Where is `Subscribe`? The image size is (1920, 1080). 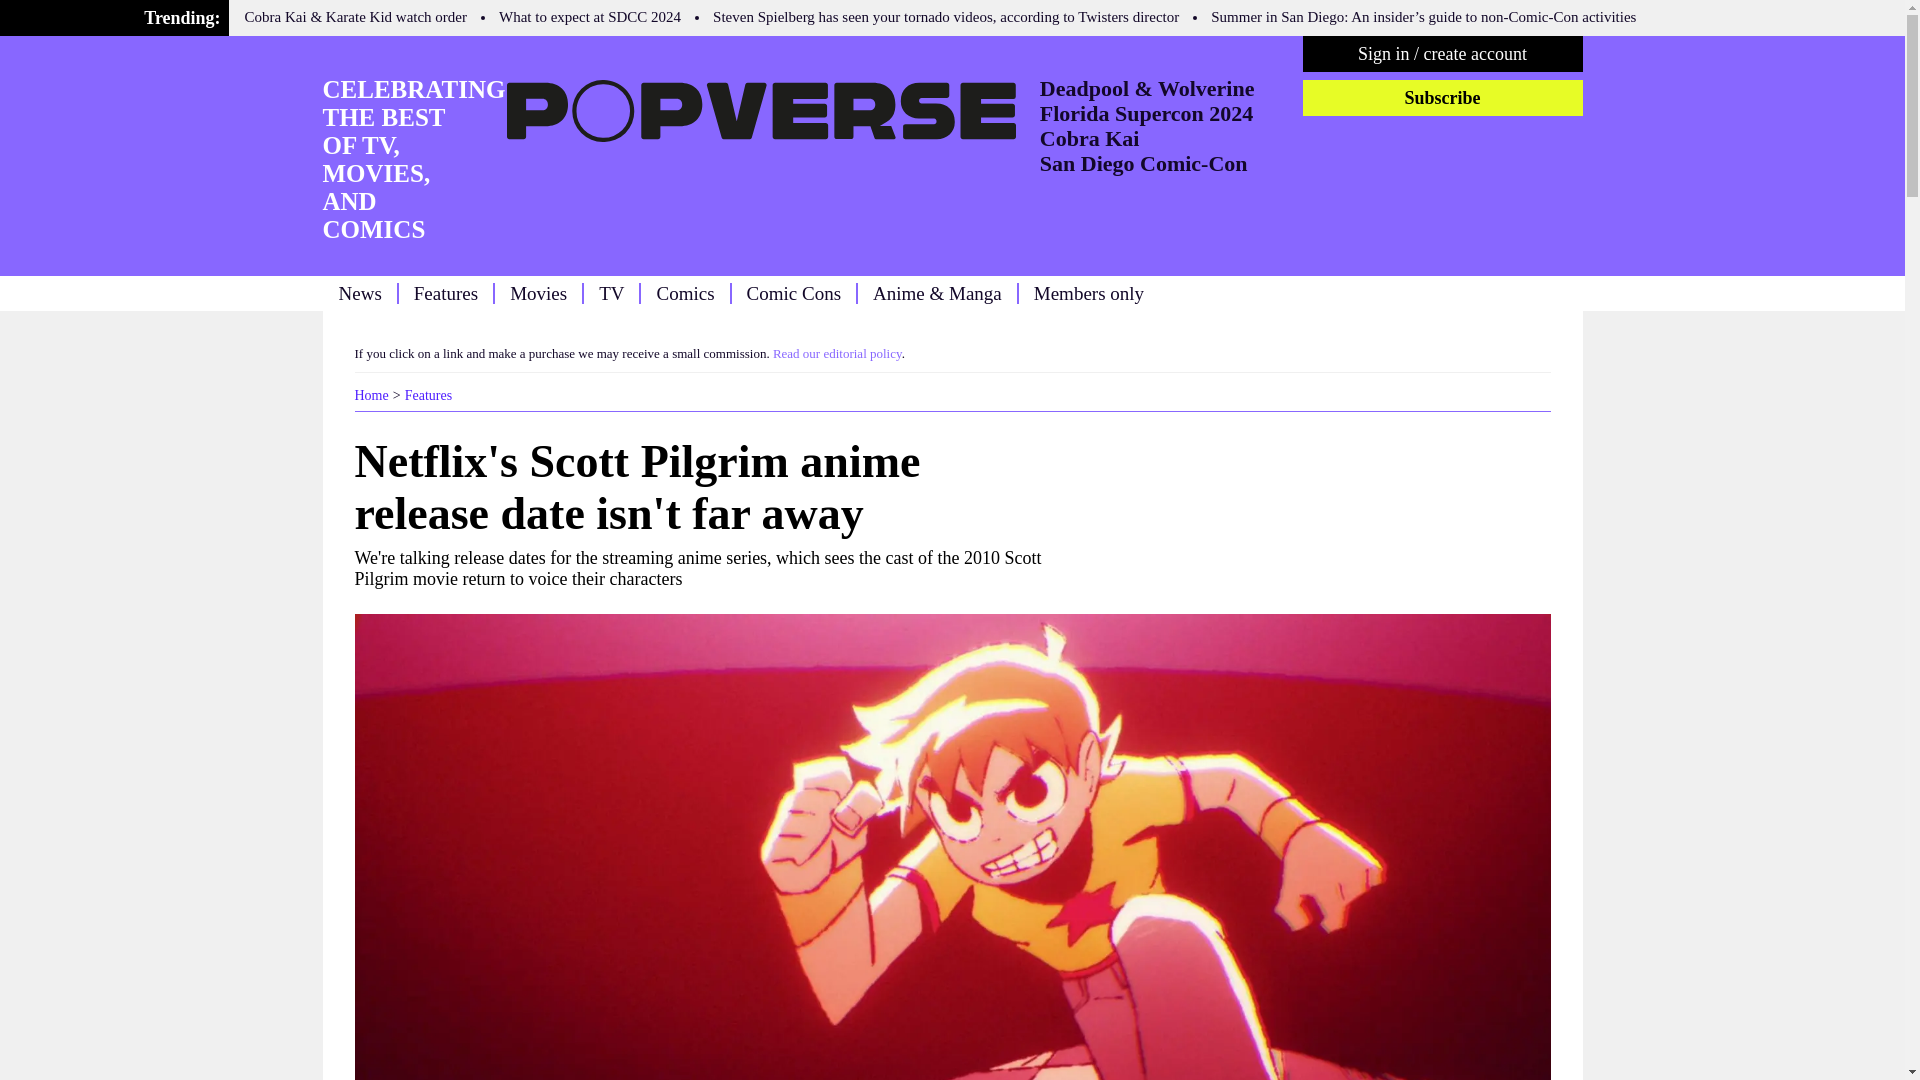
Subscribe is located at coordinates (1442, 97).